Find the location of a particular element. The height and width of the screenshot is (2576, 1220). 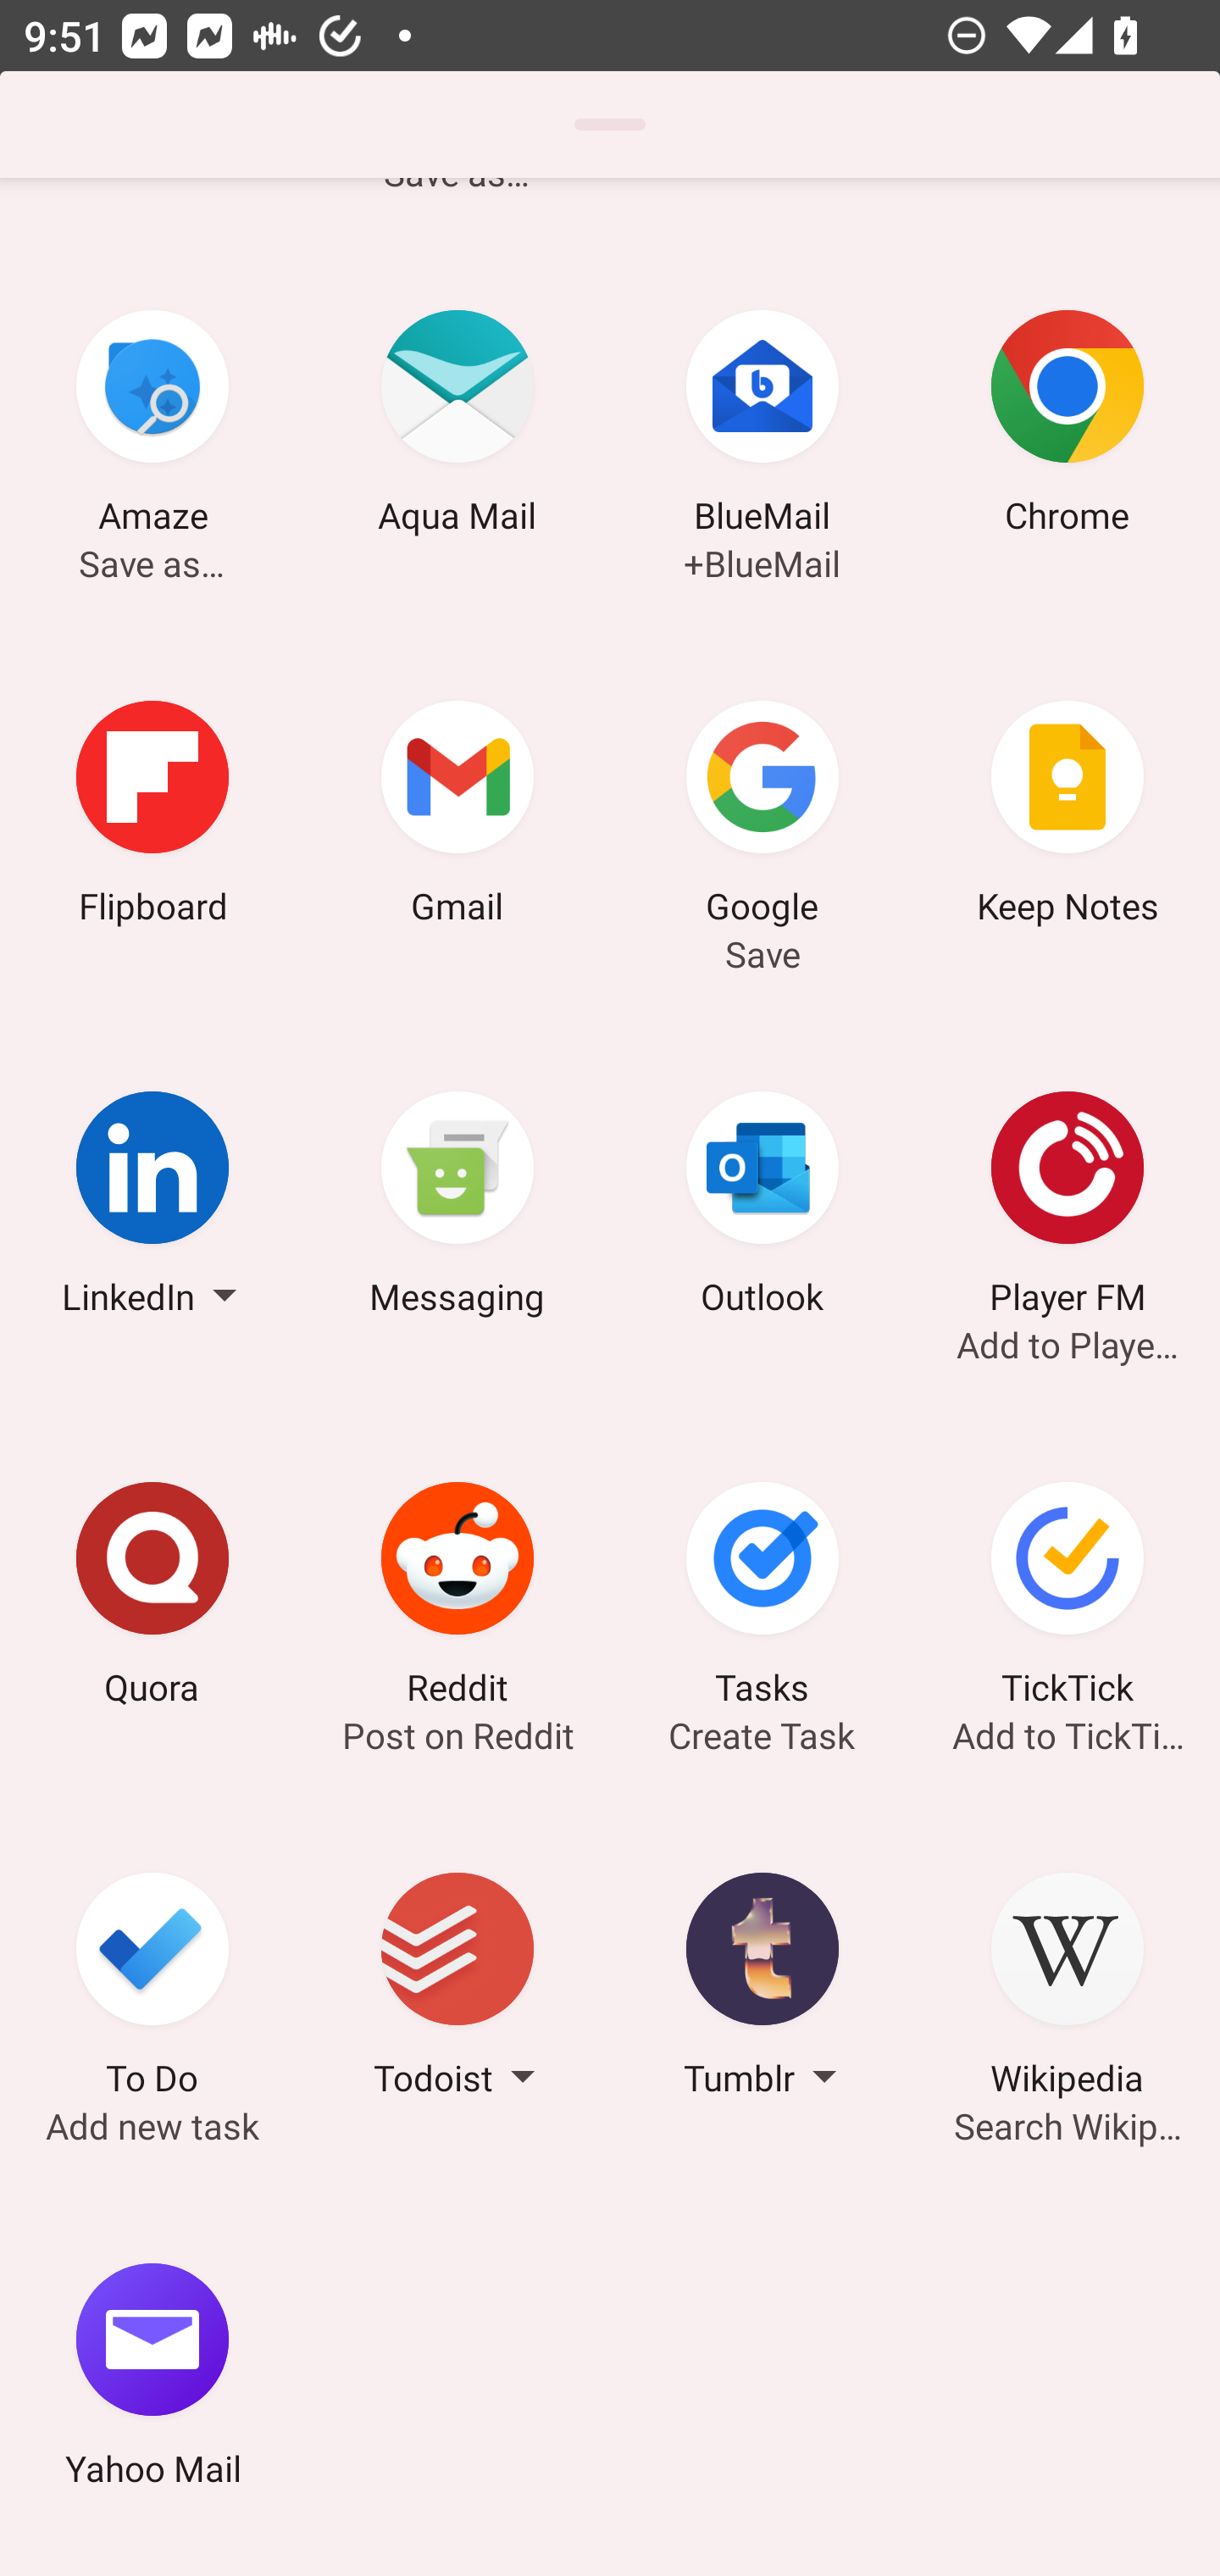

Flipboard is located at coordinates (152, 817).